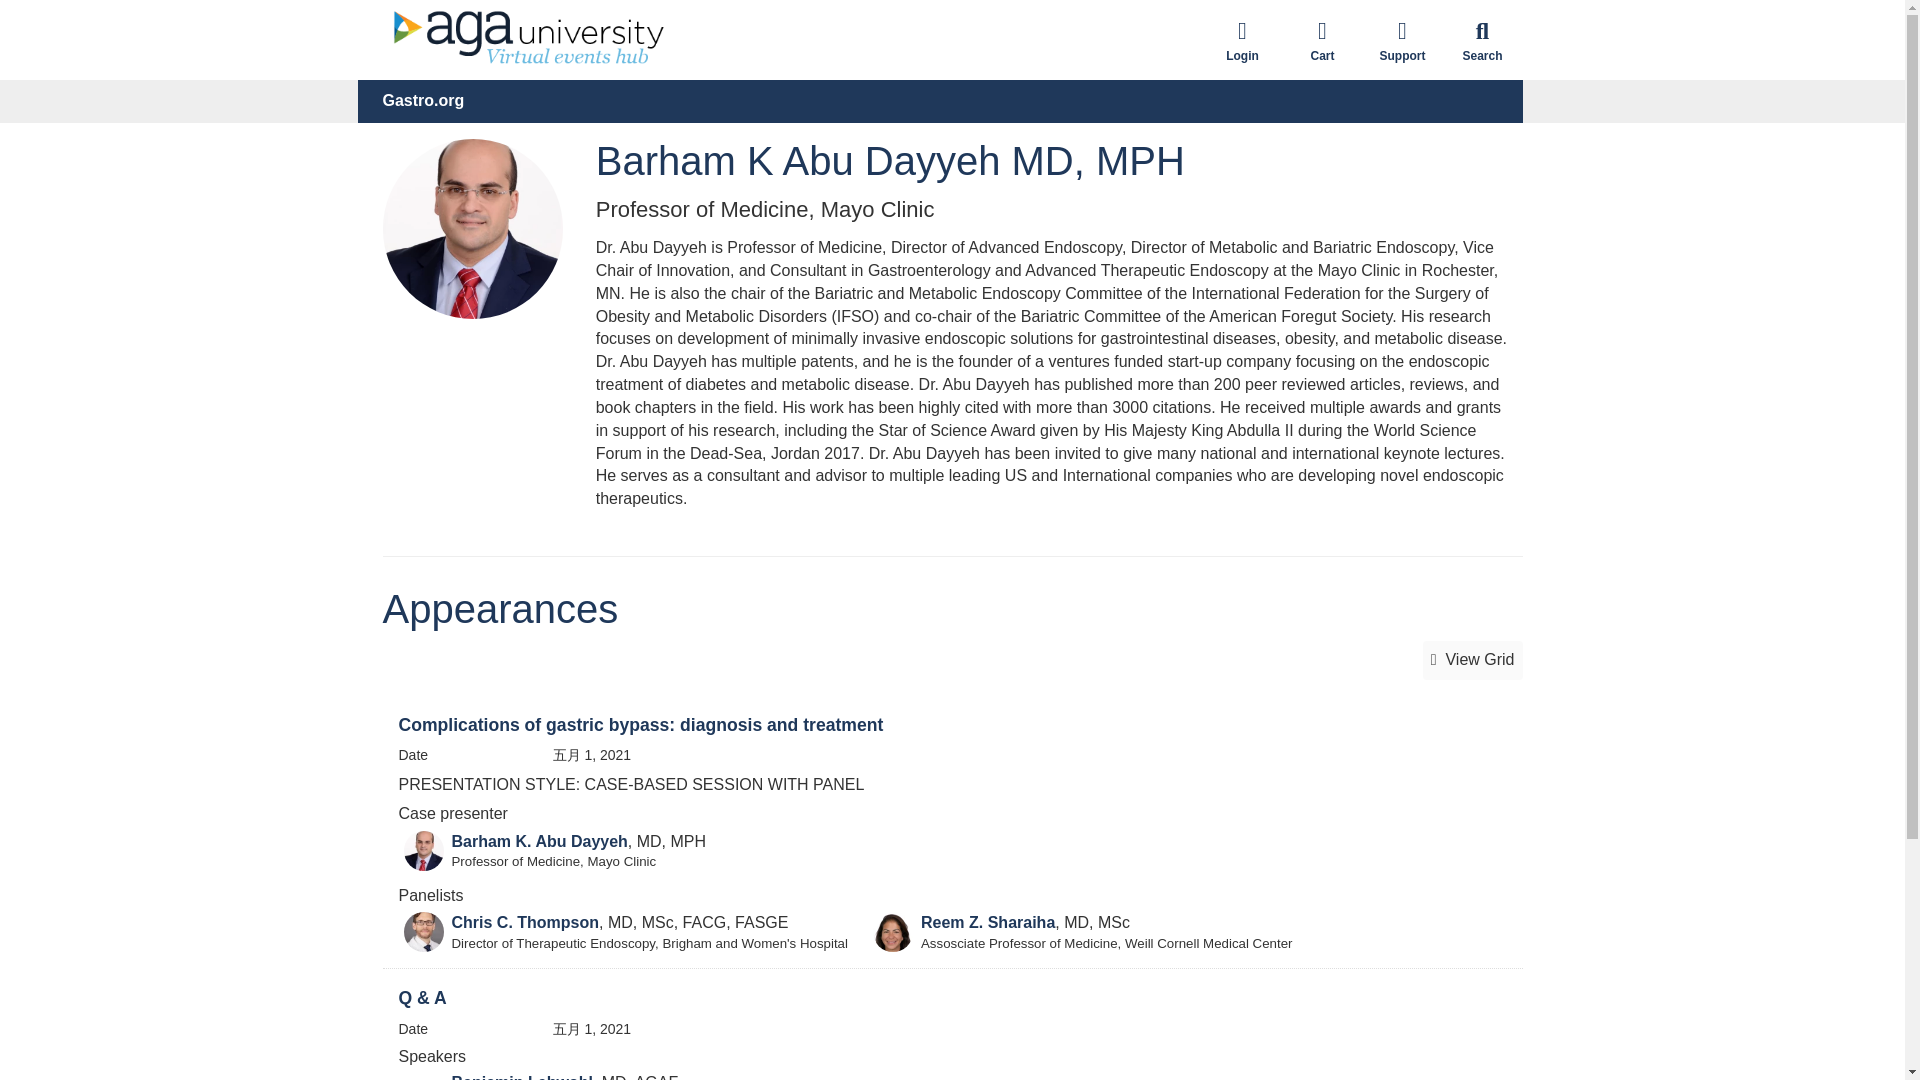 The height and width of the screenshot is (1080, 1920). What do you see at coordinates (423, 101) in the screenshot?
I see `Gastro.org` at bounding box center [423, 101].